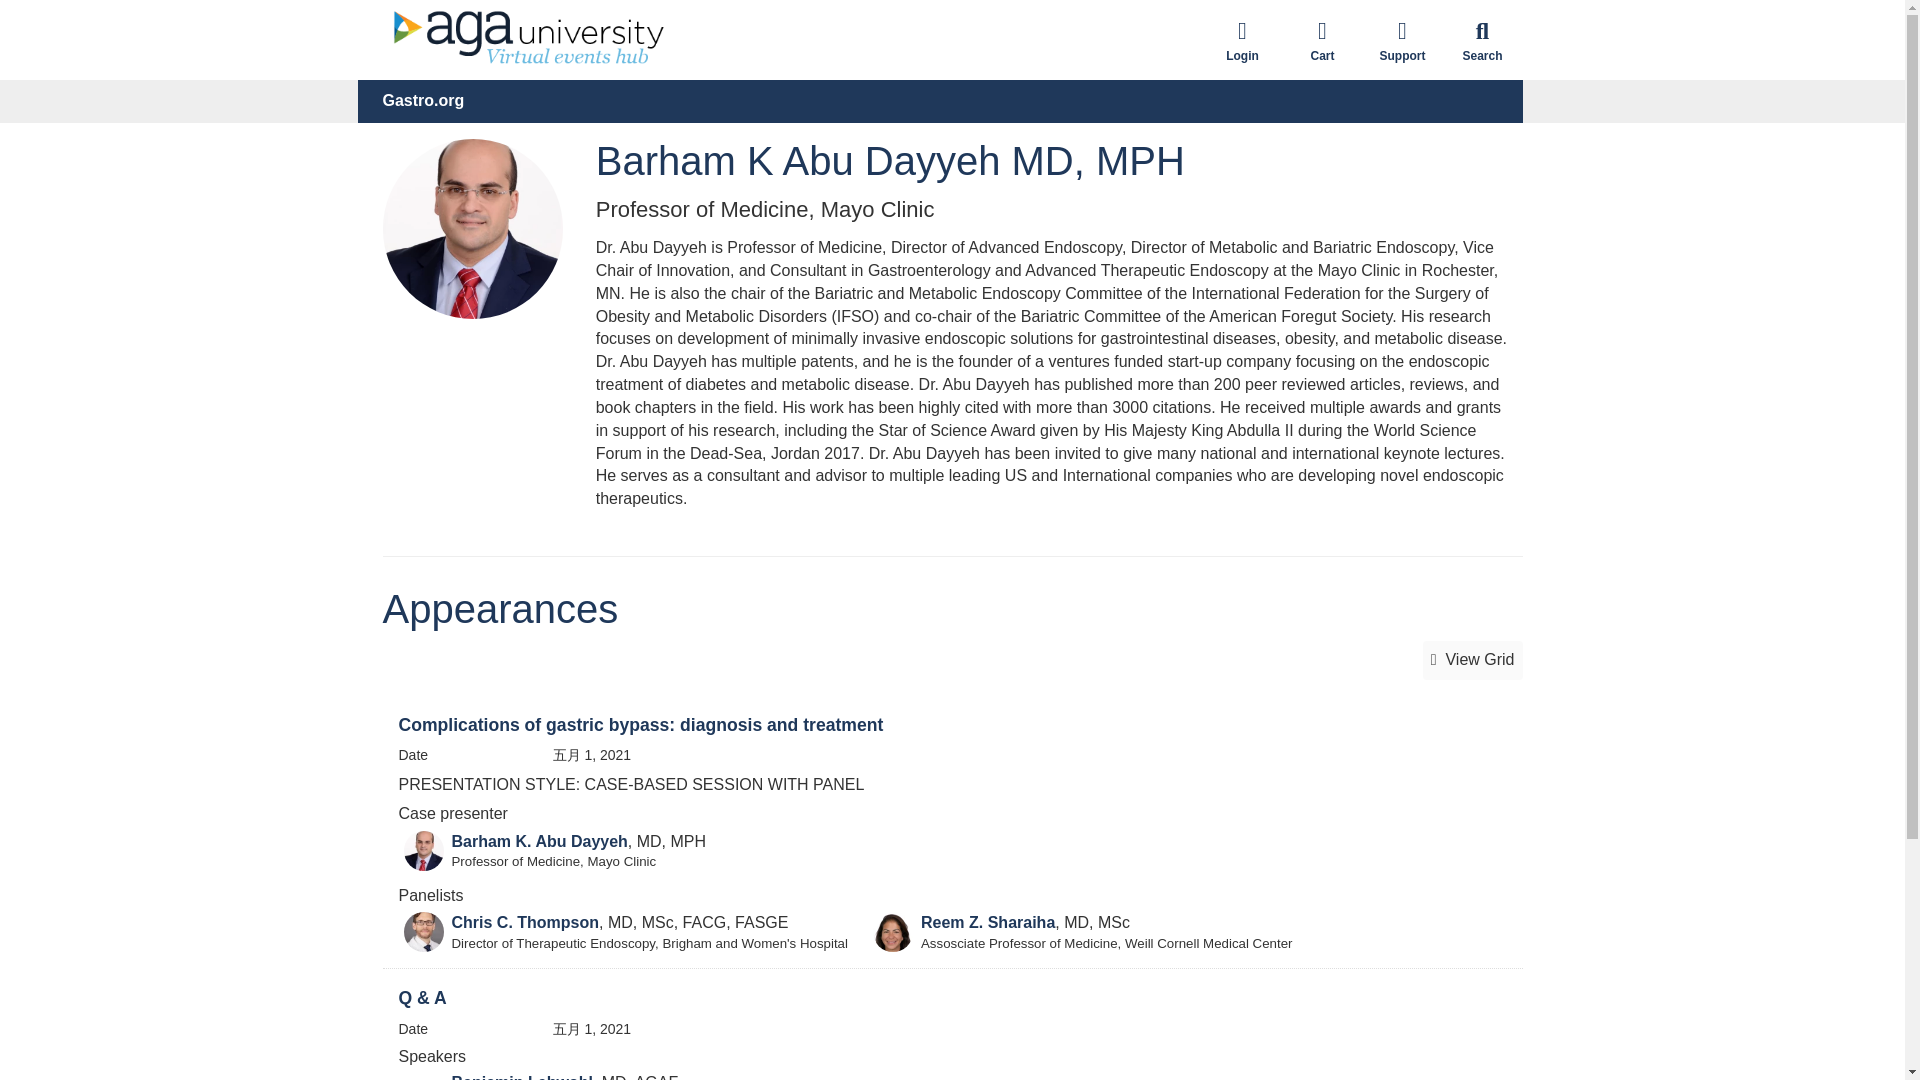 The height and width of the screenshot is (1080, 1920). What do you see at coordinates (423, 101) in the screenshot?
I see `Gastro.org` at bounding box center [423, 101].